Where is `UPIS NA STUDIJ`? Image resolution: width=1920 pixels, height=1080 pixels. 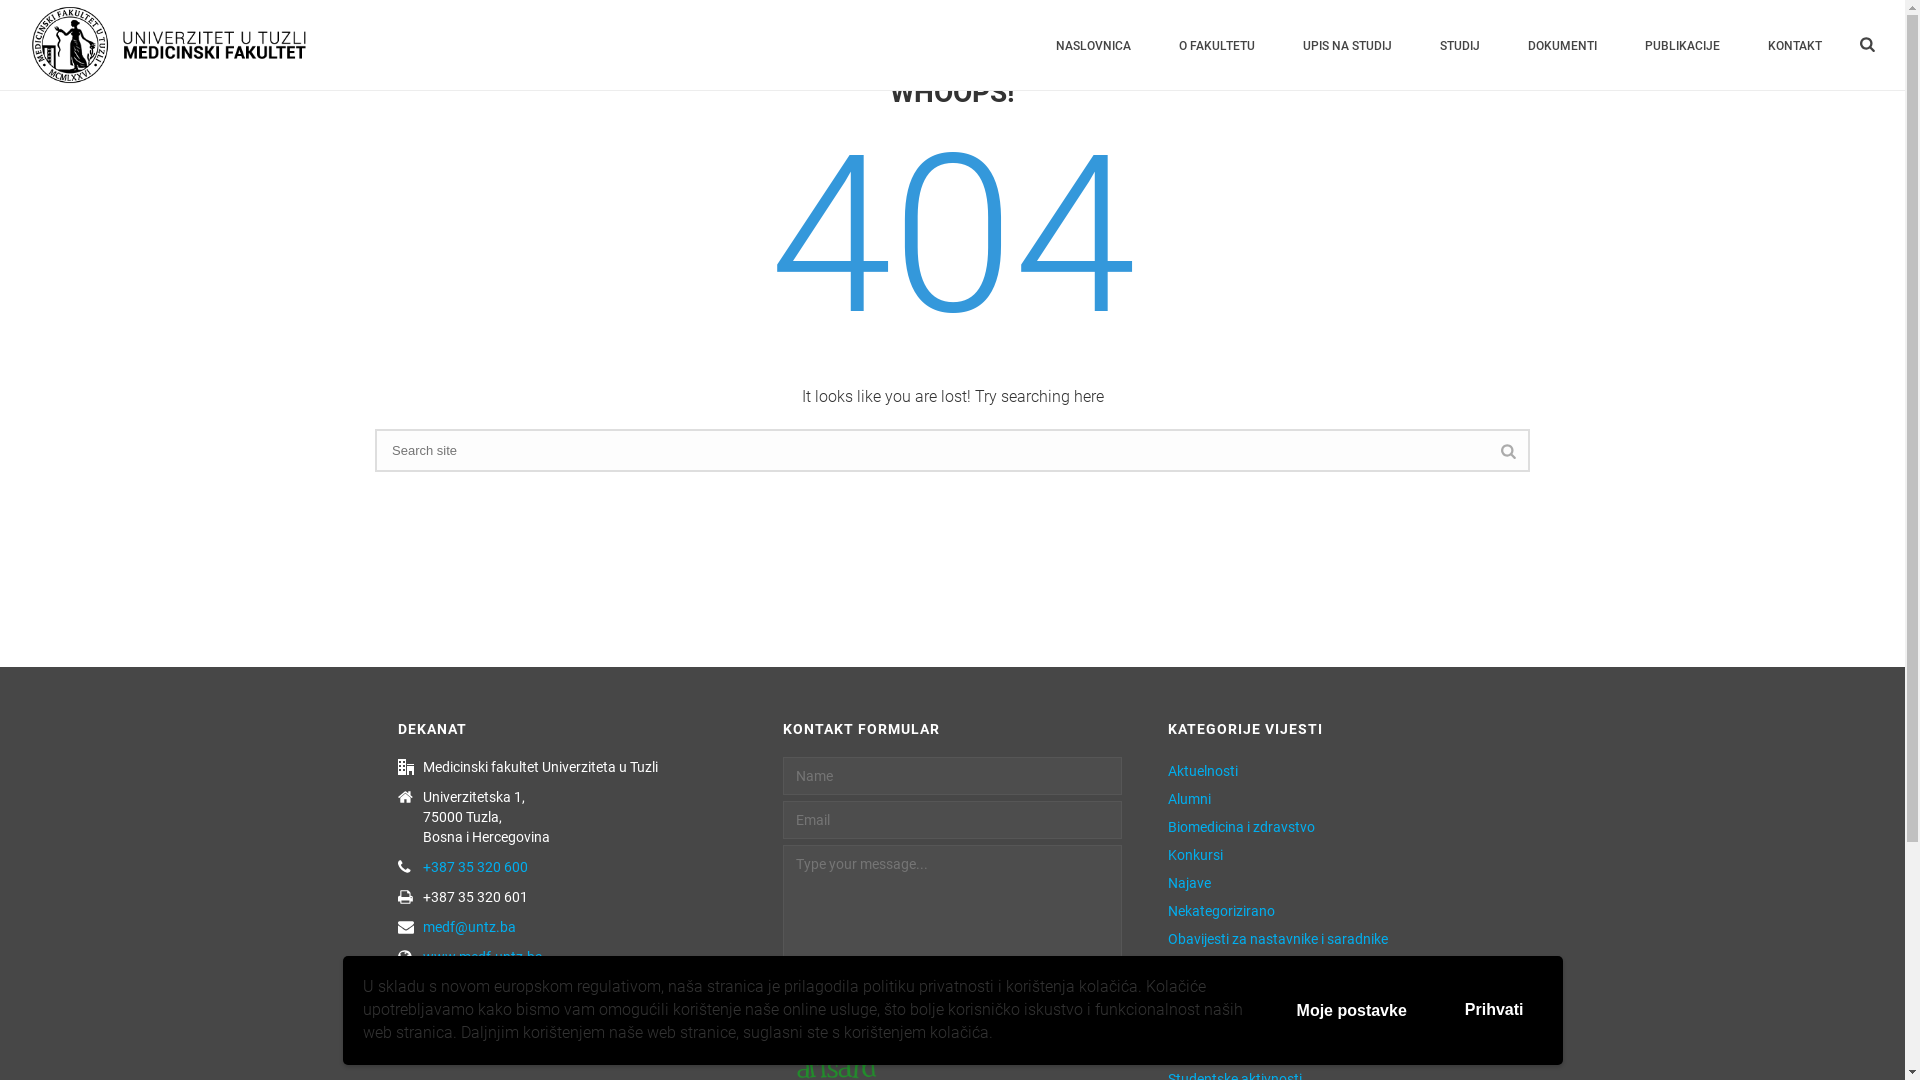
UPIS NA STUDIJ is located at coordinates (1348, 46).